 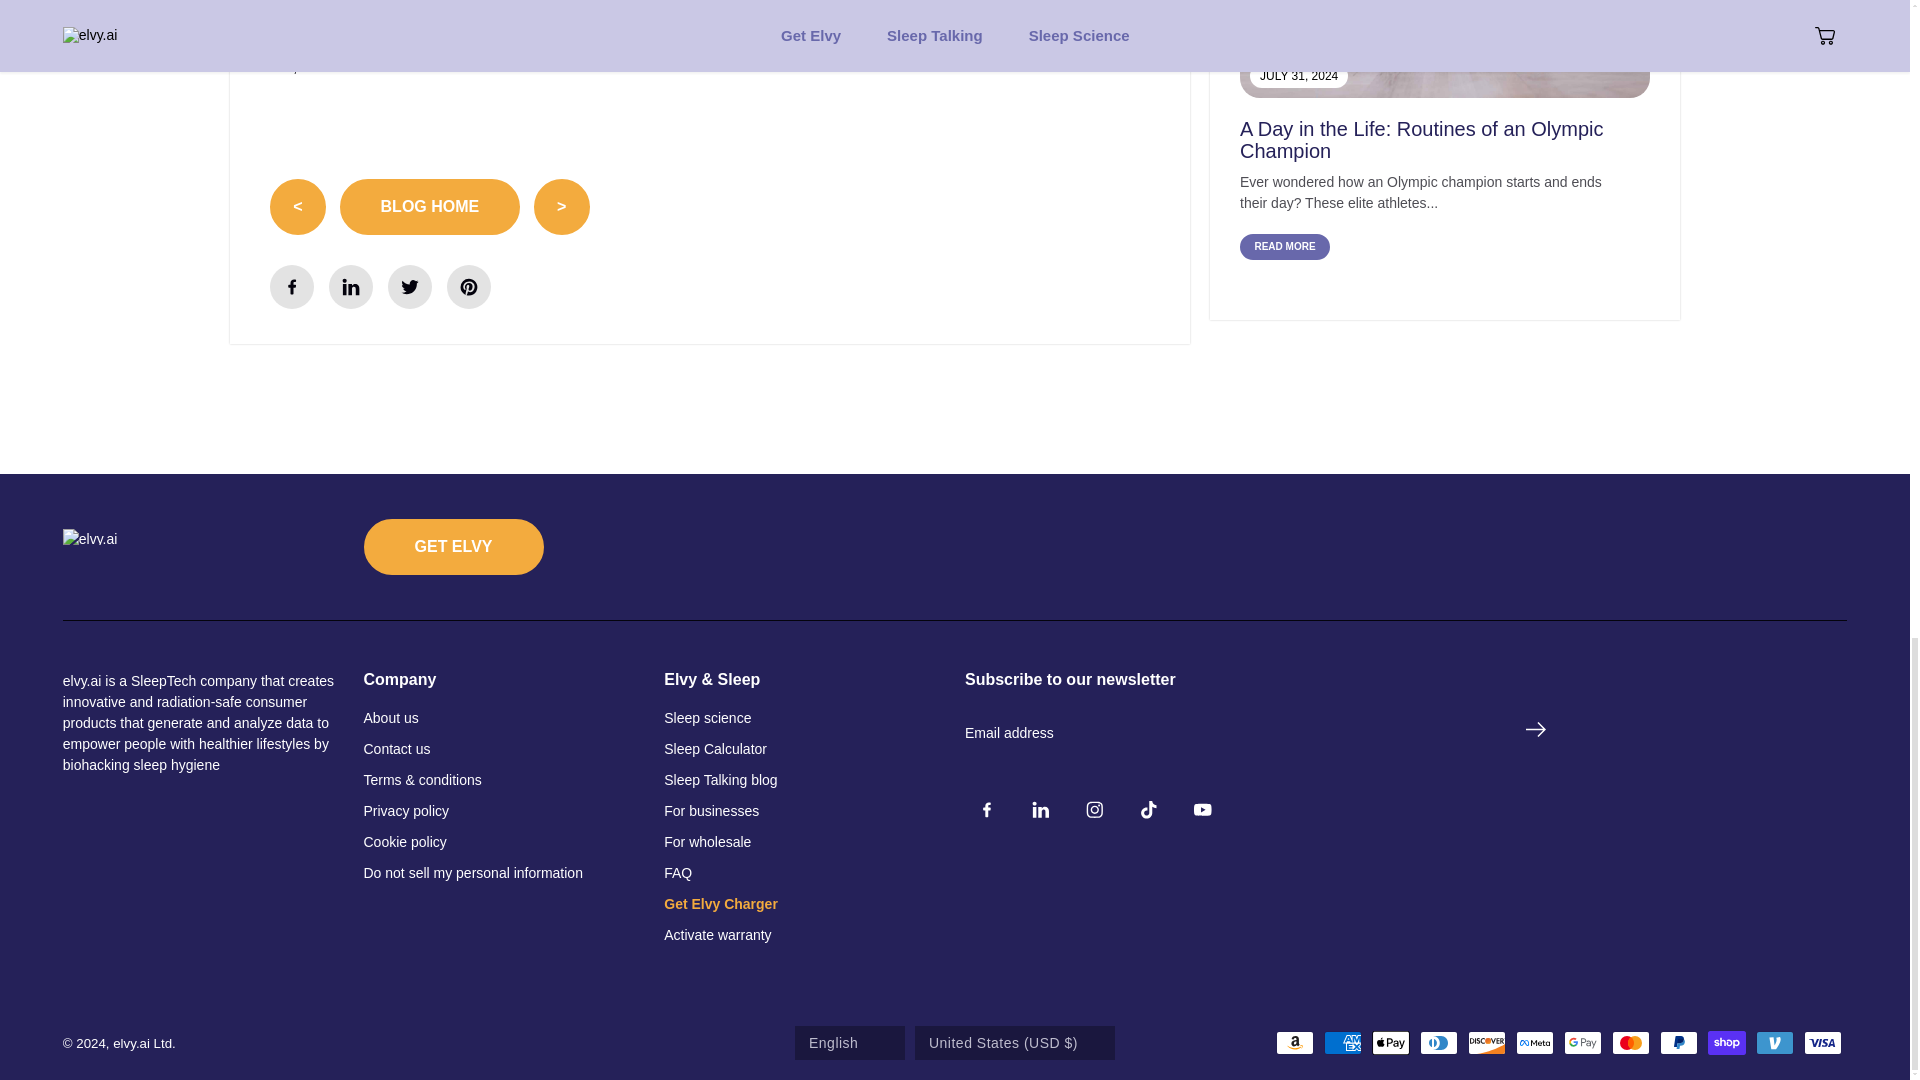 What do you see at coordinates (469, 286) in the screenshot?
I see `Pinterest` at bounding box center [469, 286].